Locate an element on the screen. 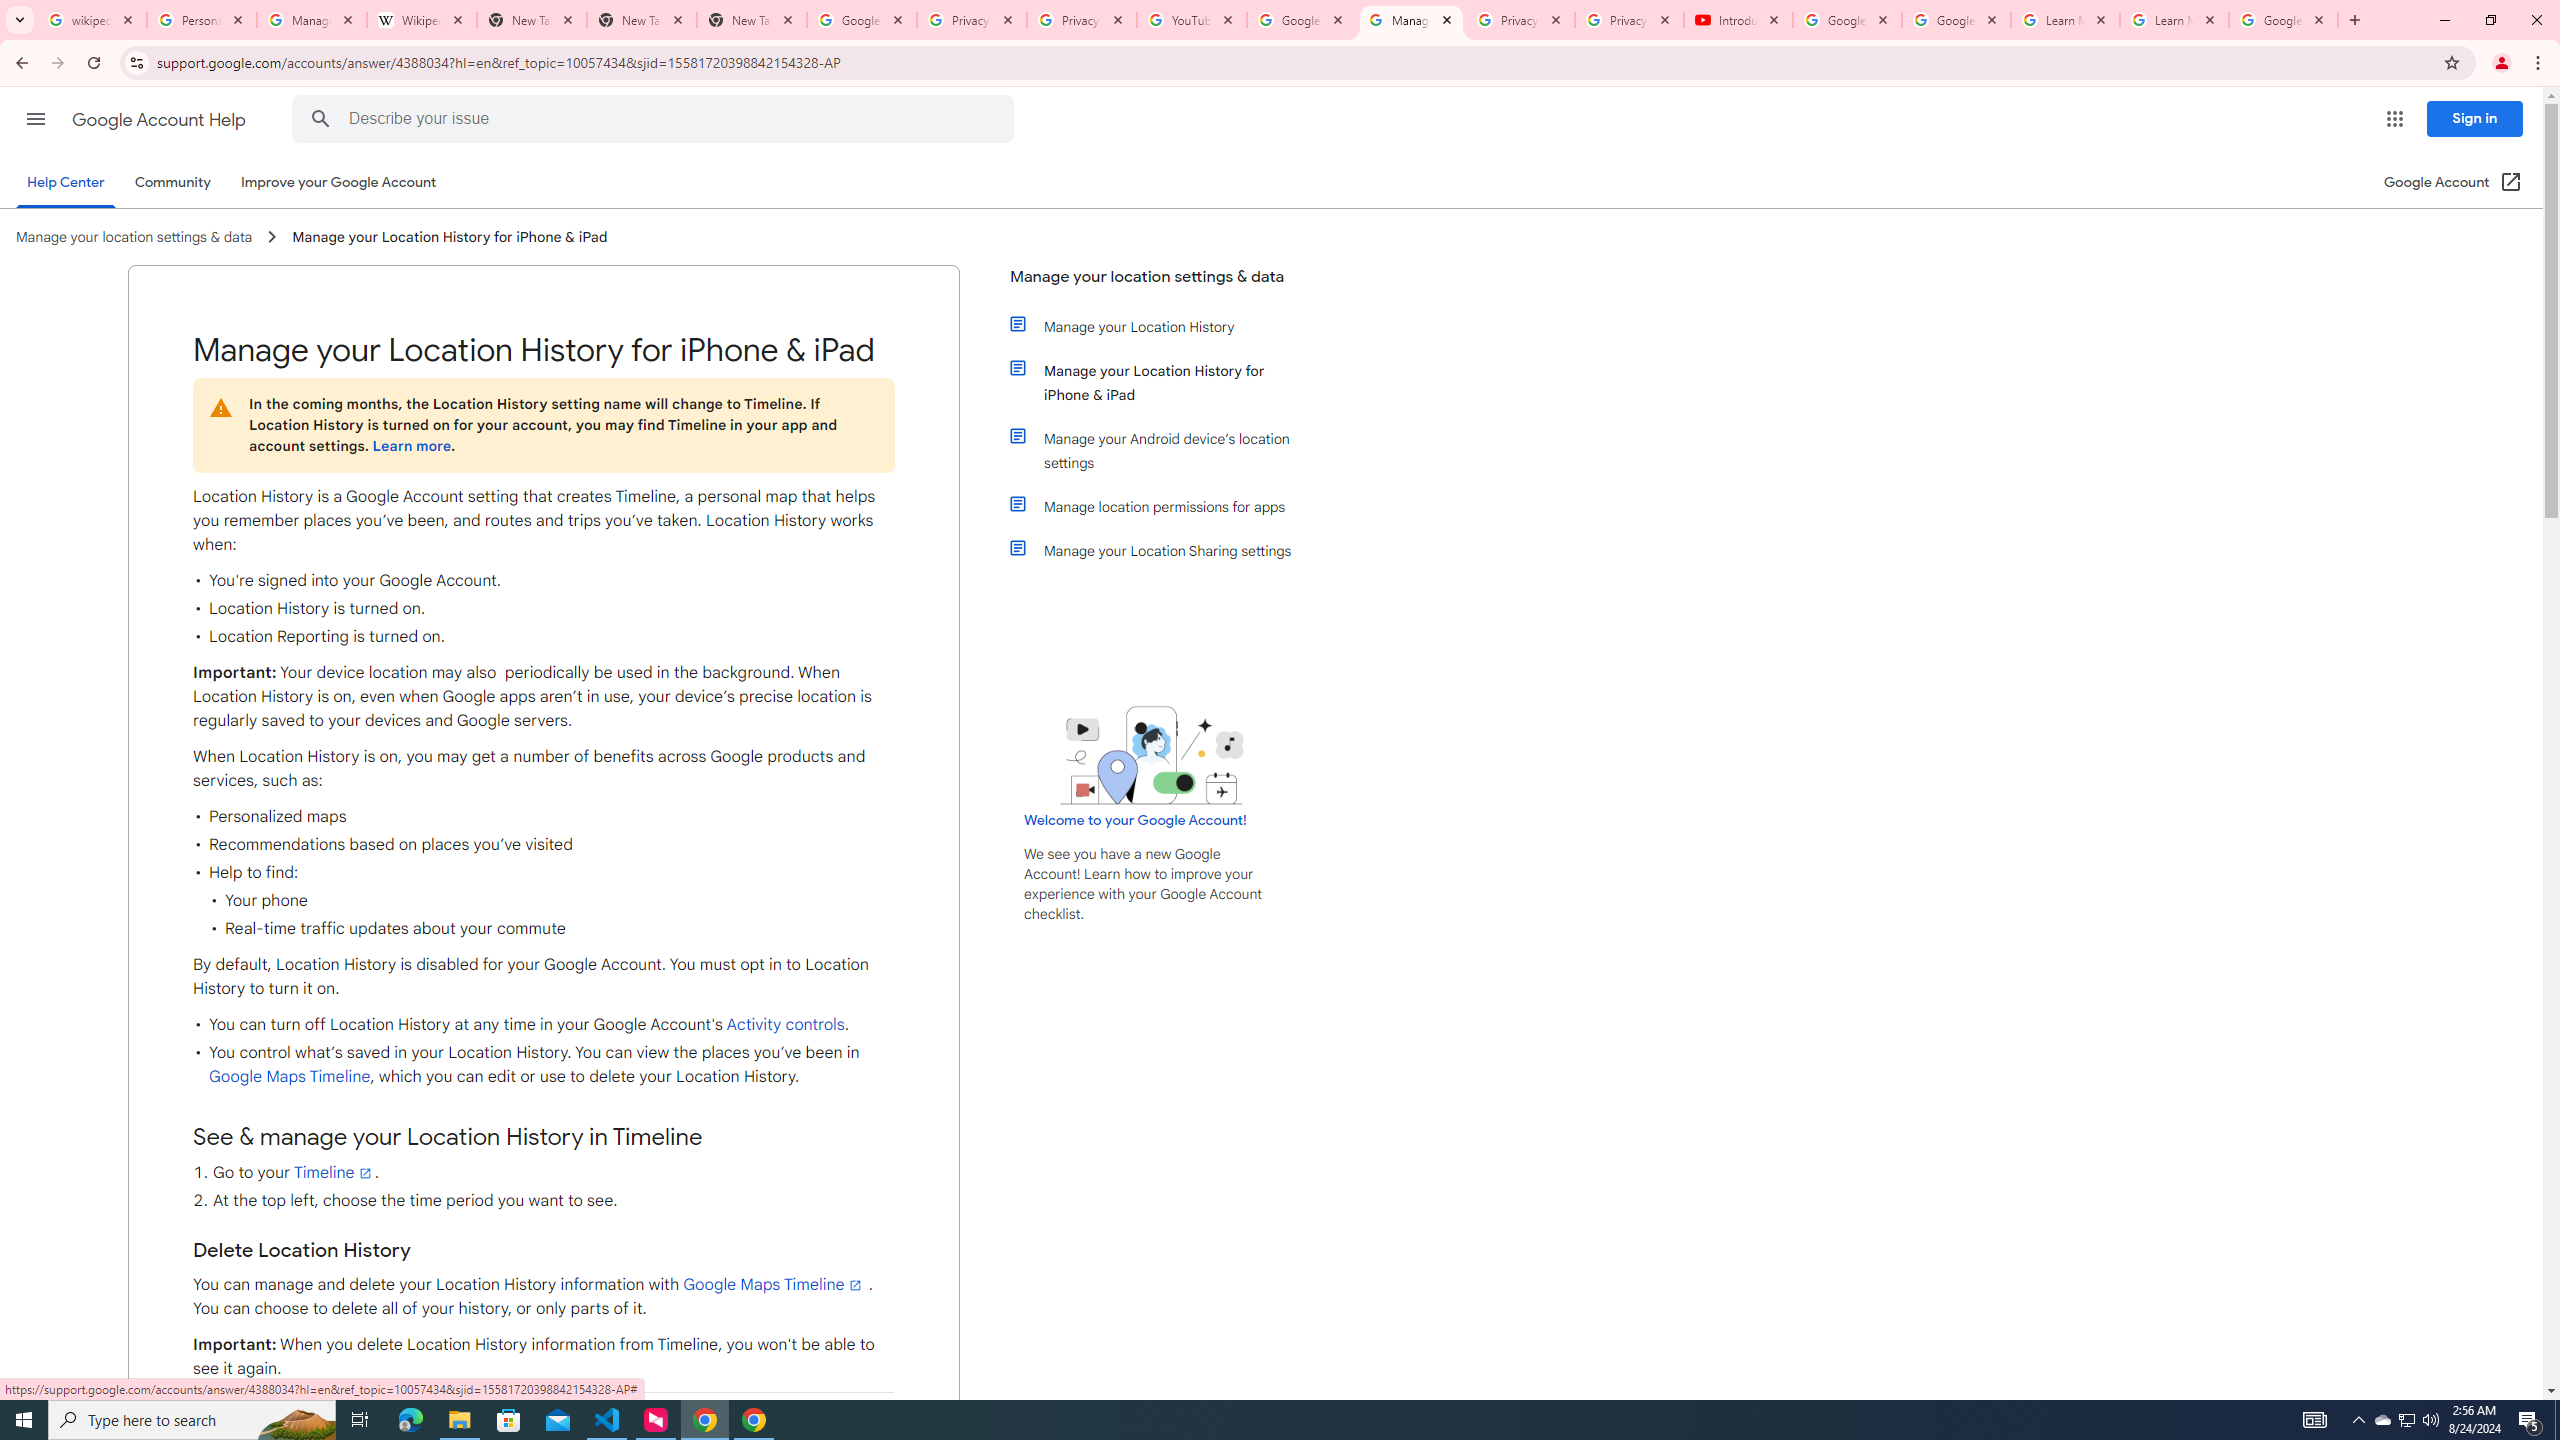  YouTube is located at coordinates (1192, 20).